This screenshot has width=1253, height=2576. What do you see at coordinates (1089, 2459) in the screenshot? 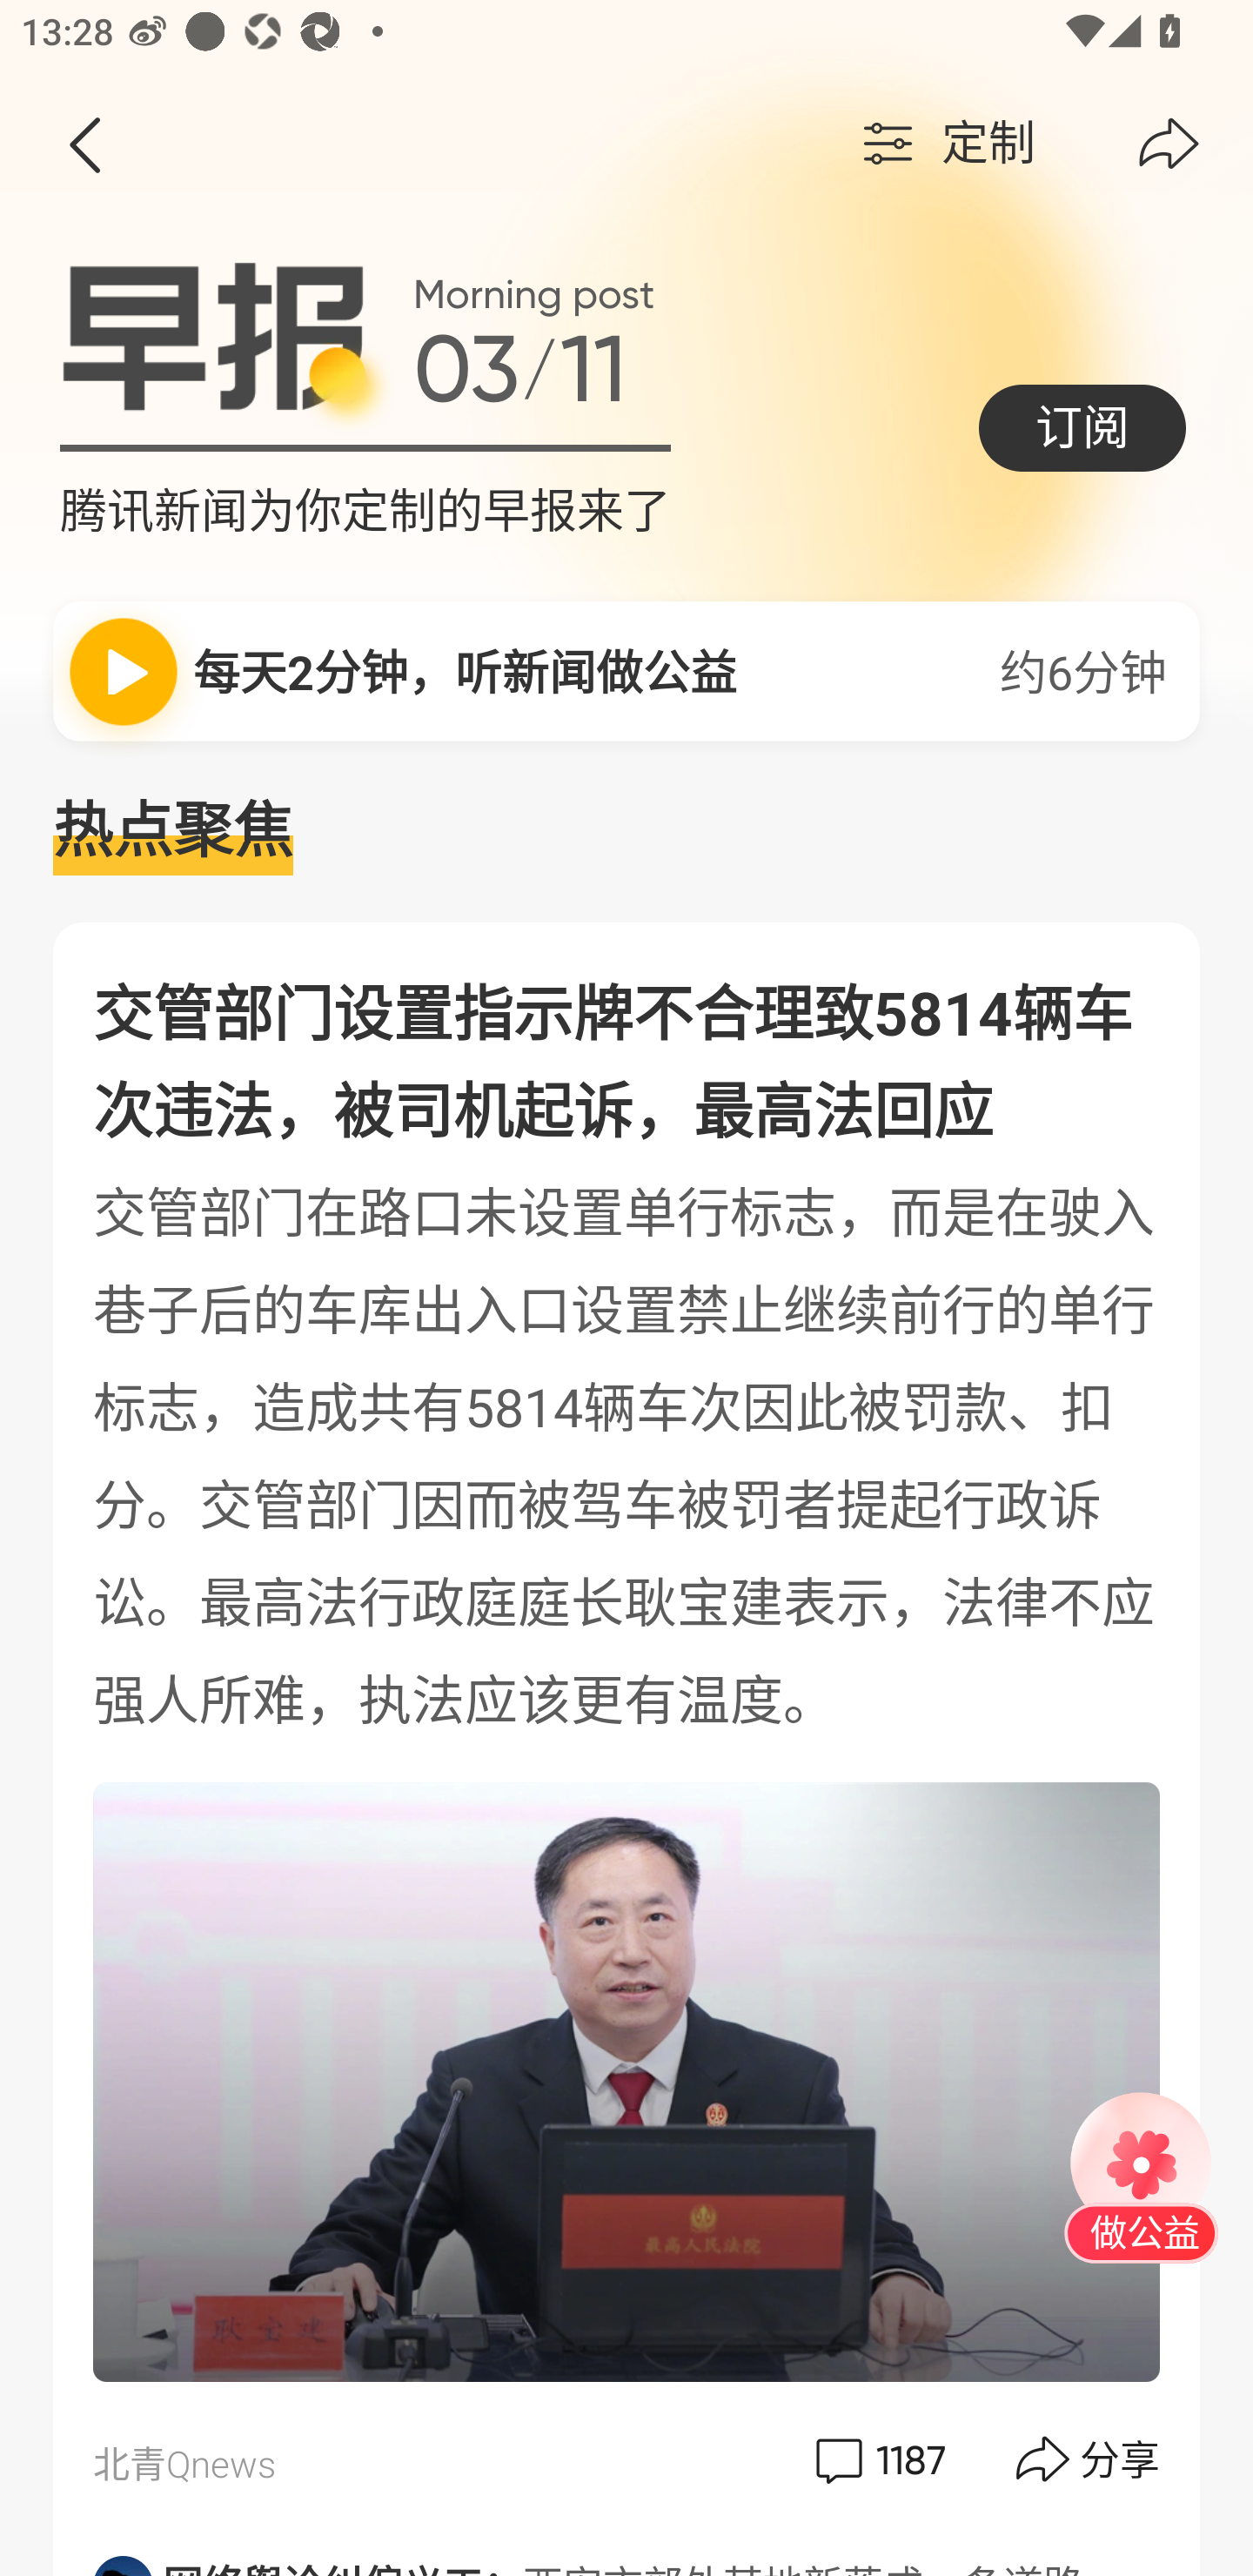
I see ` 分享` at bounding box center [1089, 2459].